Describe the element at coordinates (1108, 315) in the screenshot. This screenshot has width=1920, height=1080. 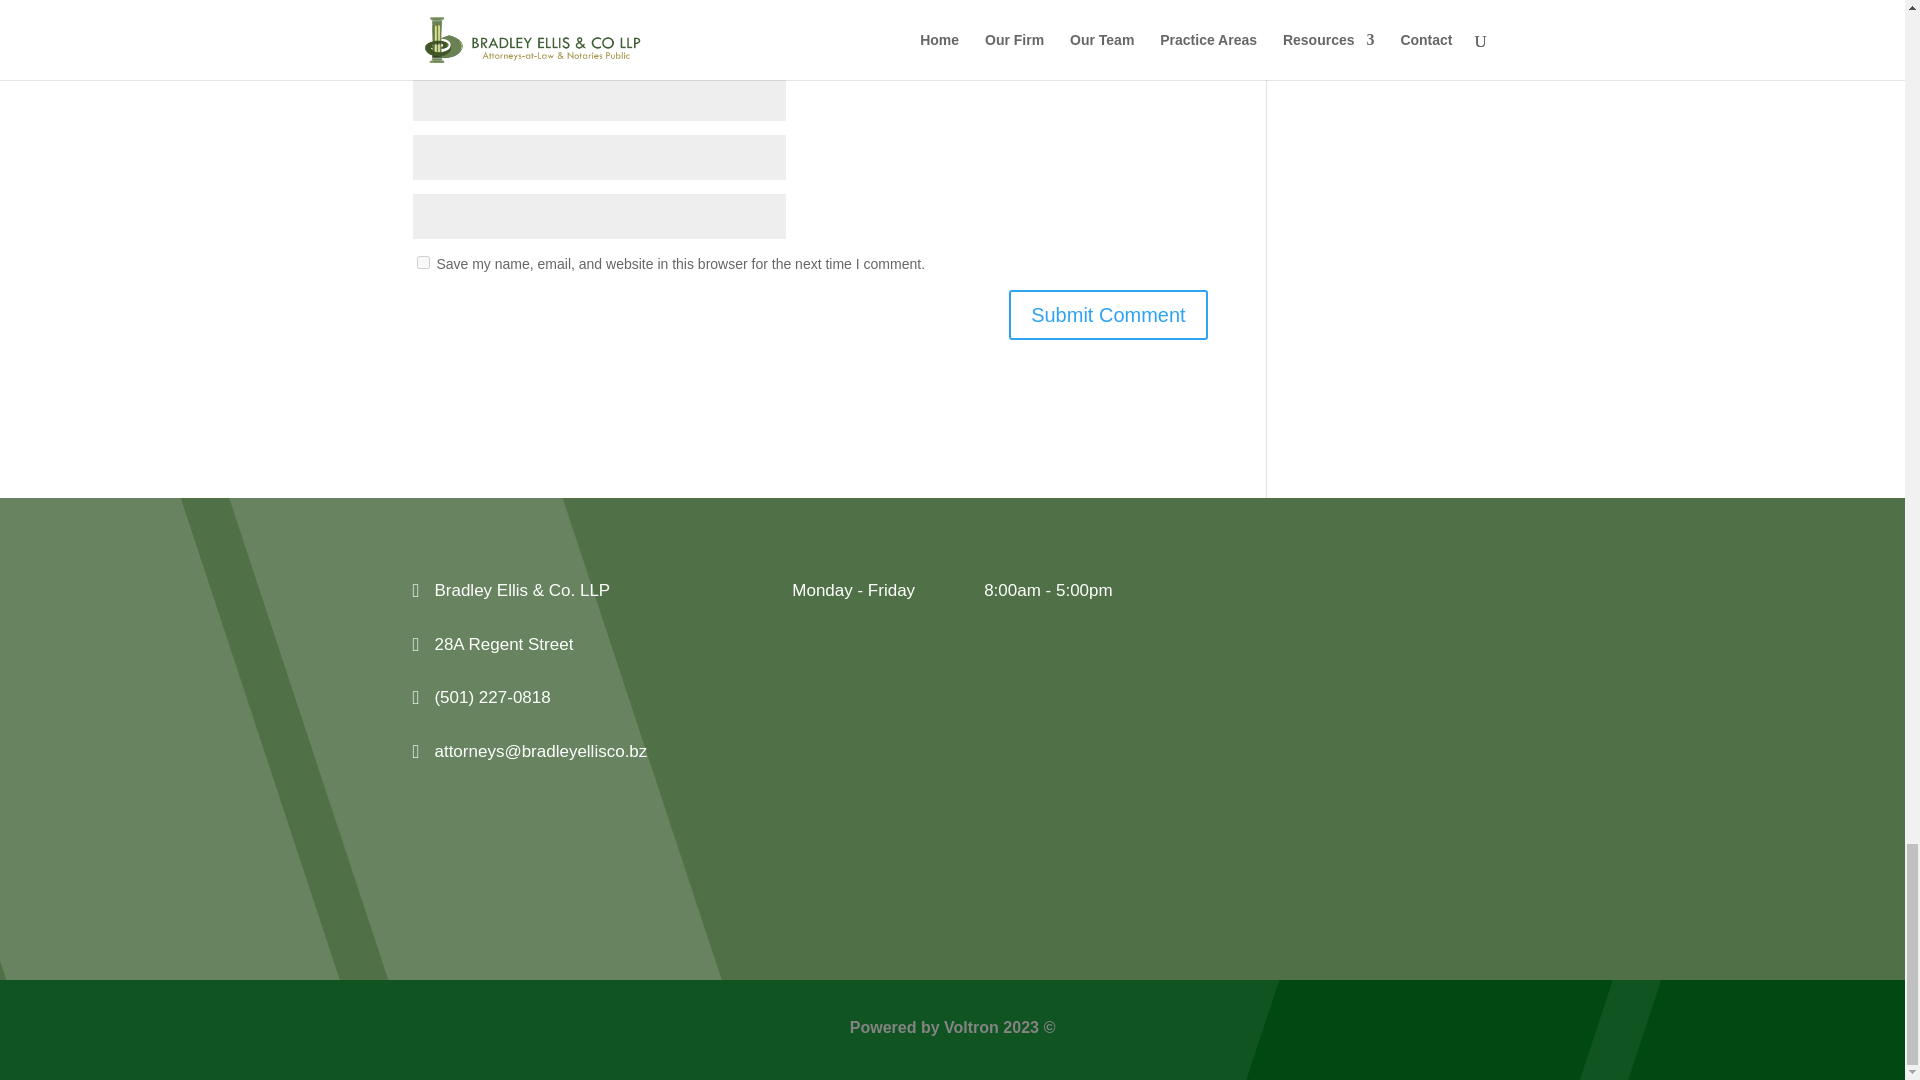
I see `Submit Comment` at that location.